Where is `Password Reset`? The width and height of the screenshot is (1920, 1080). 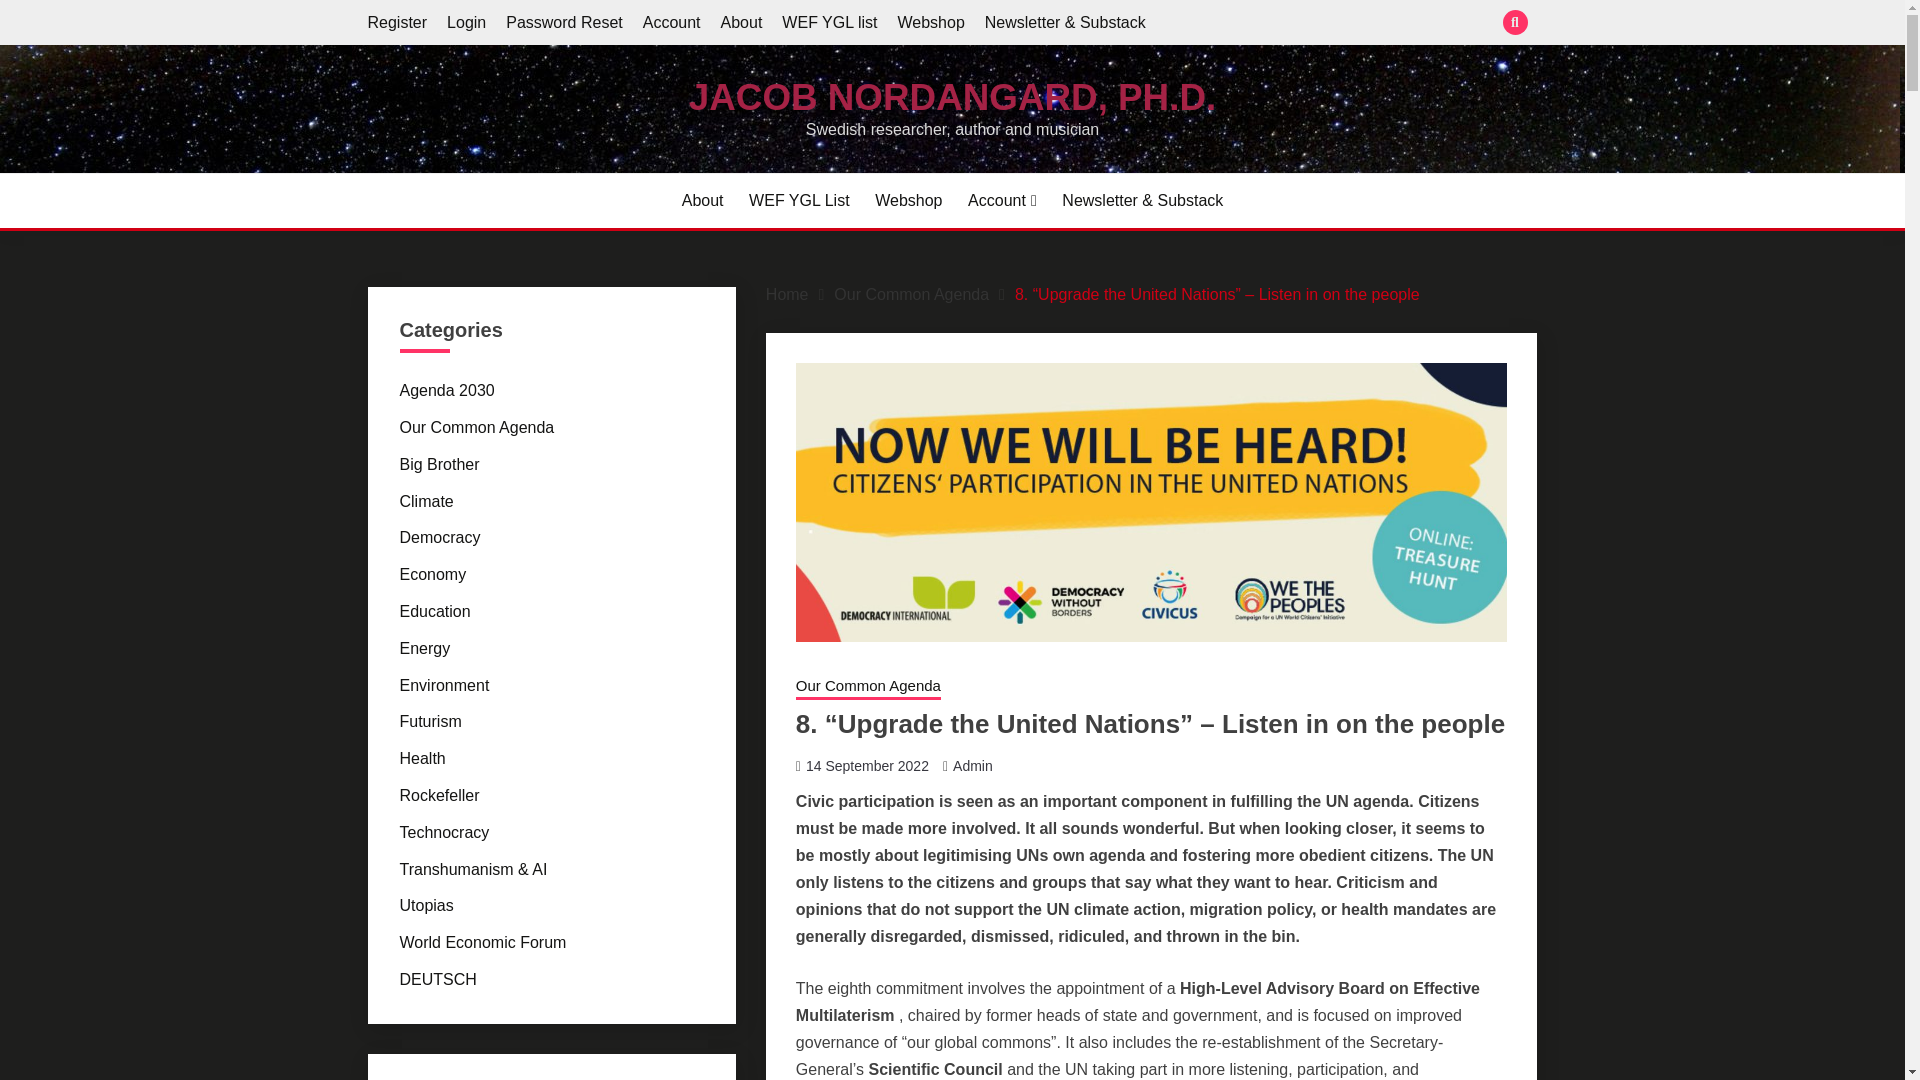
Password Reset is located at coordinates (564, 22).